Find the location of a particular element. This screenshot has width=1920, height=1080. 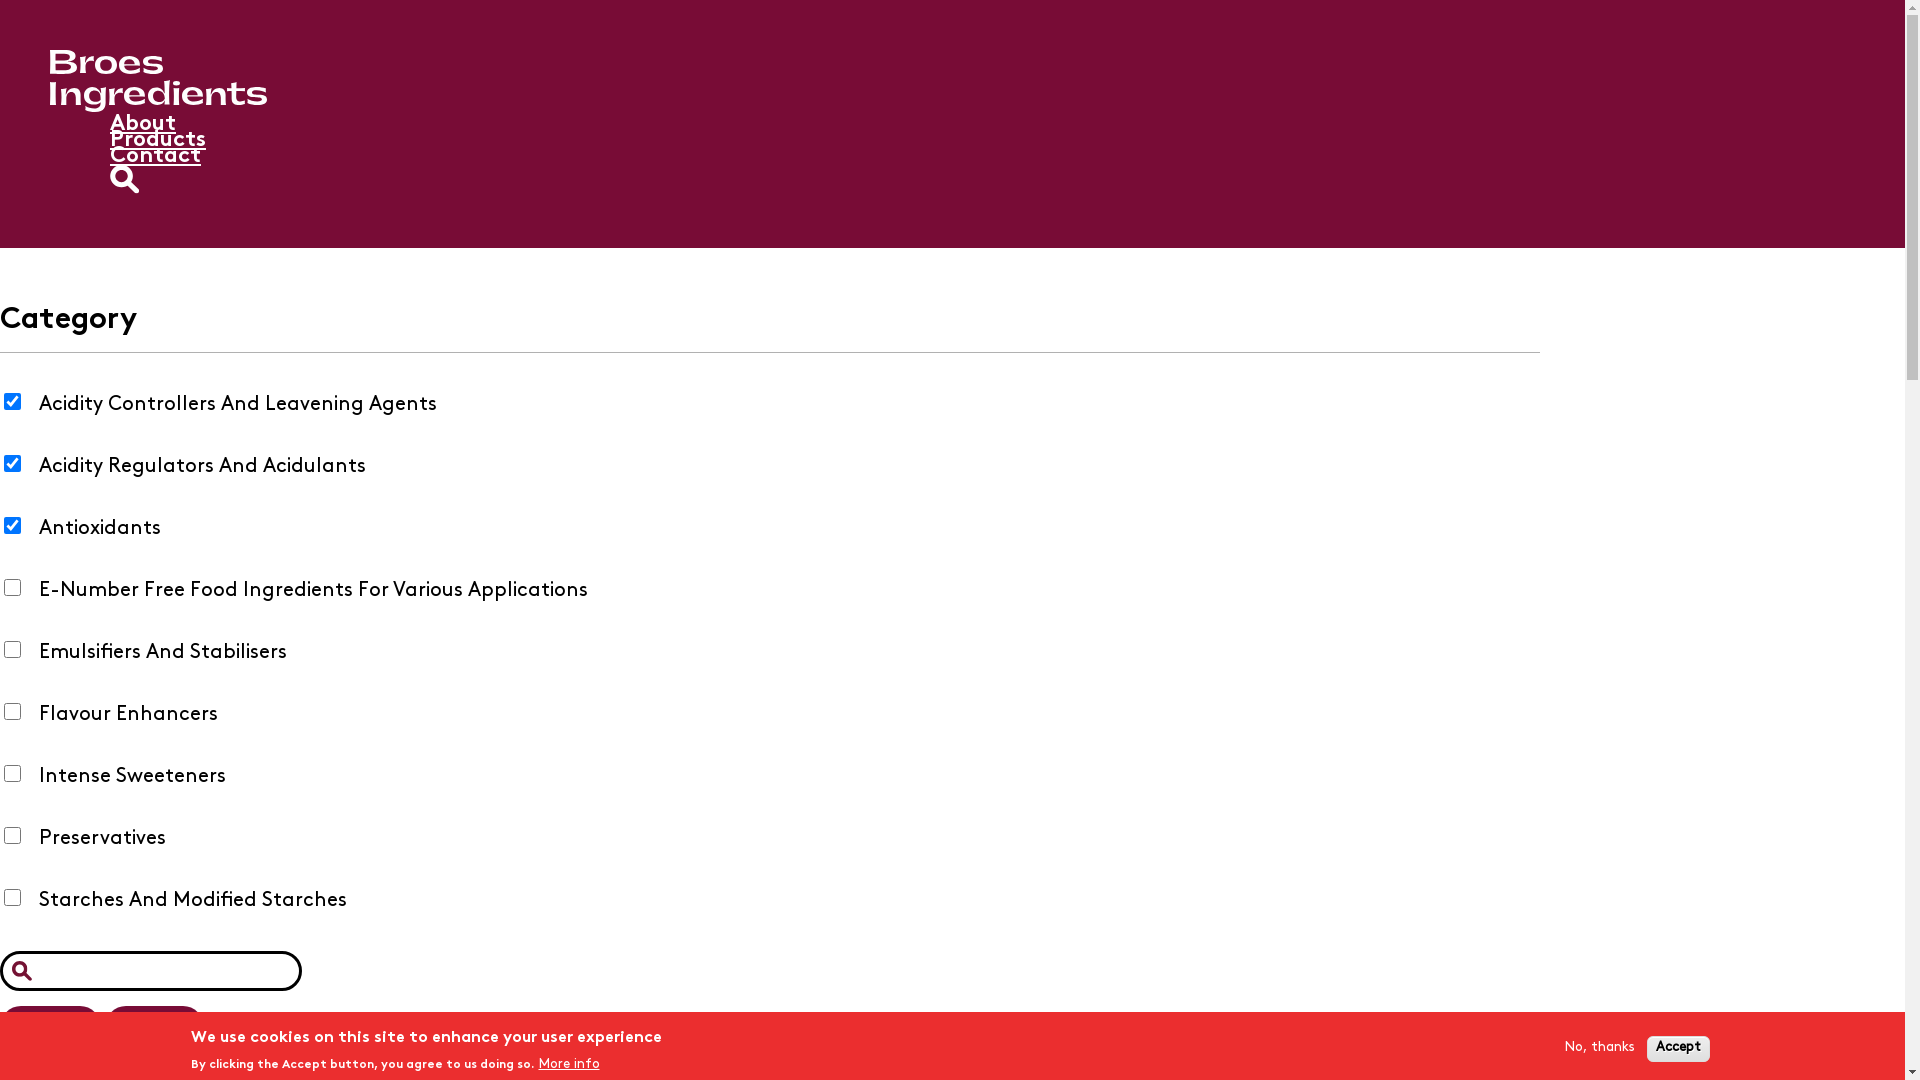

Skip to main content is located at coordinates (0, 0).